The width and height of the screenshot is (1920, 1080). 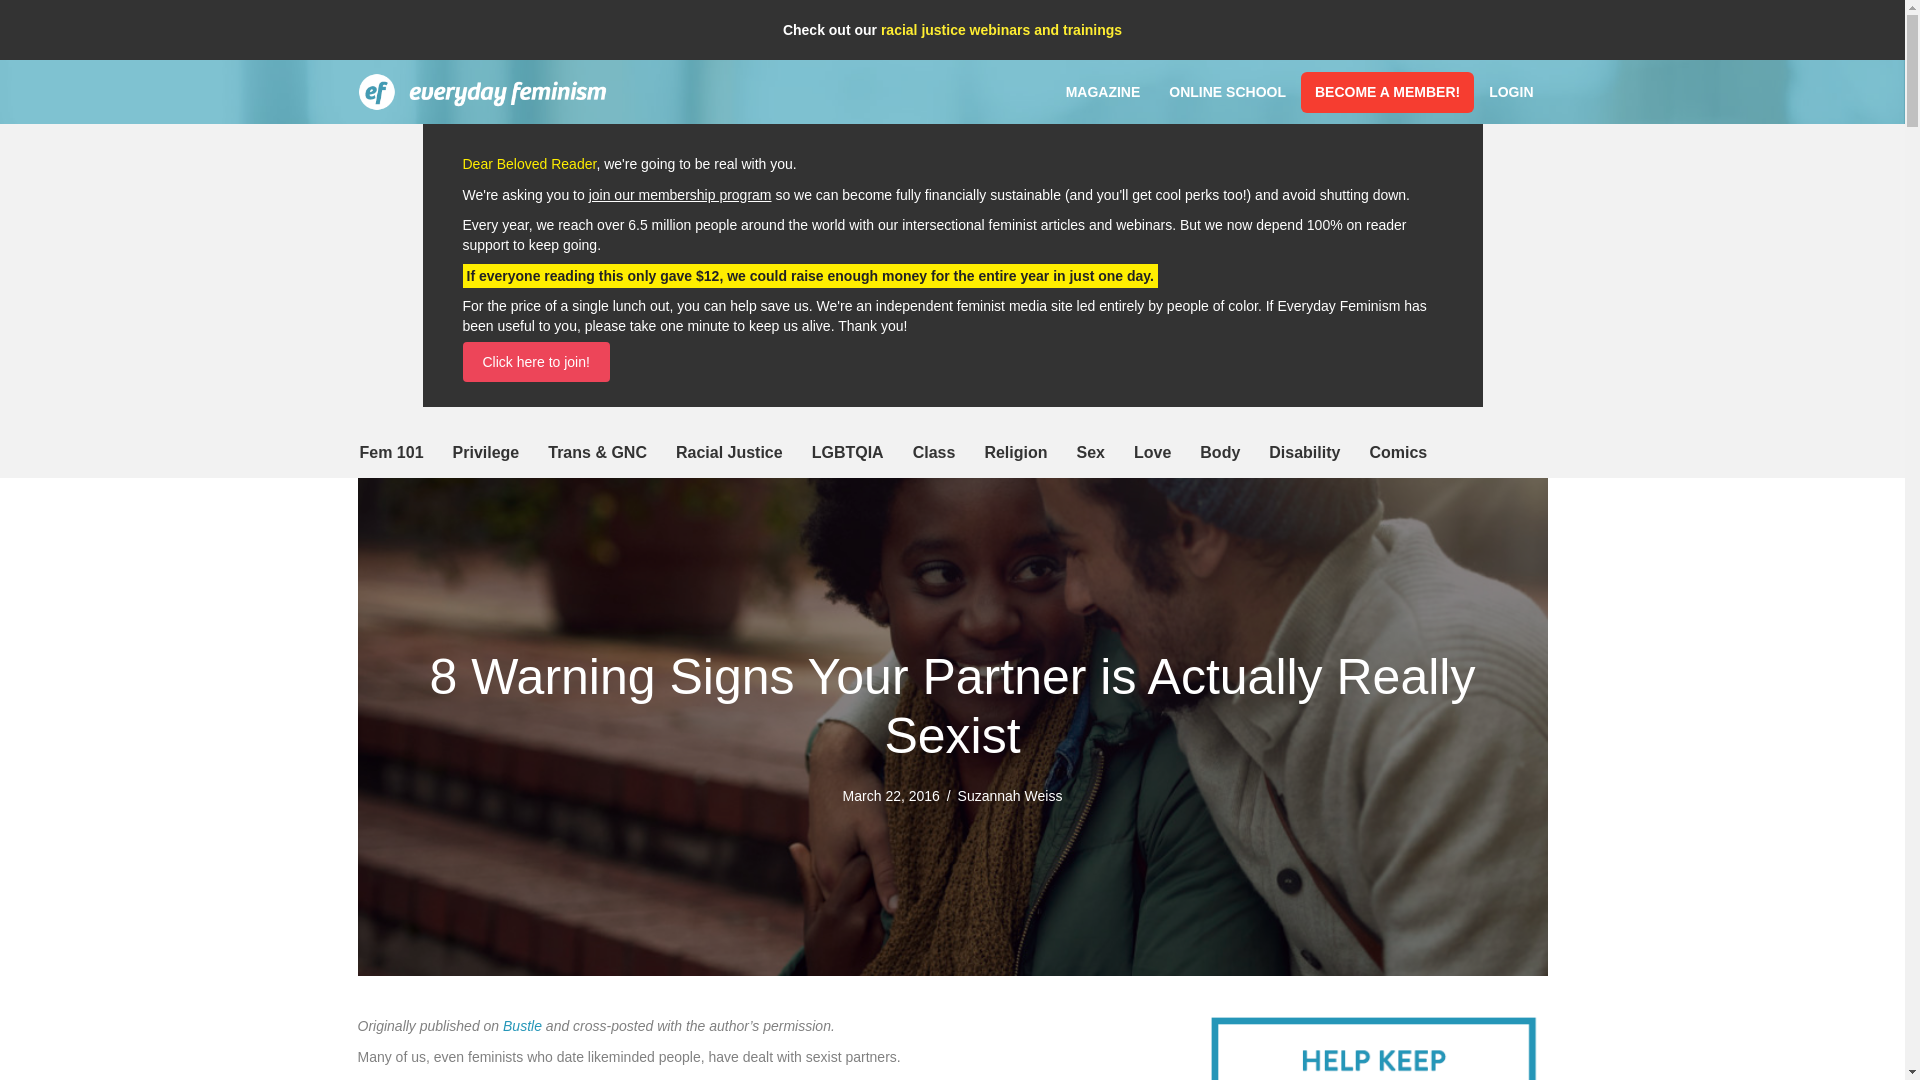 What do you see at coordinates (1015, 452) in the screenshot?
I see `Religion` at bounding box center [1015, 452].